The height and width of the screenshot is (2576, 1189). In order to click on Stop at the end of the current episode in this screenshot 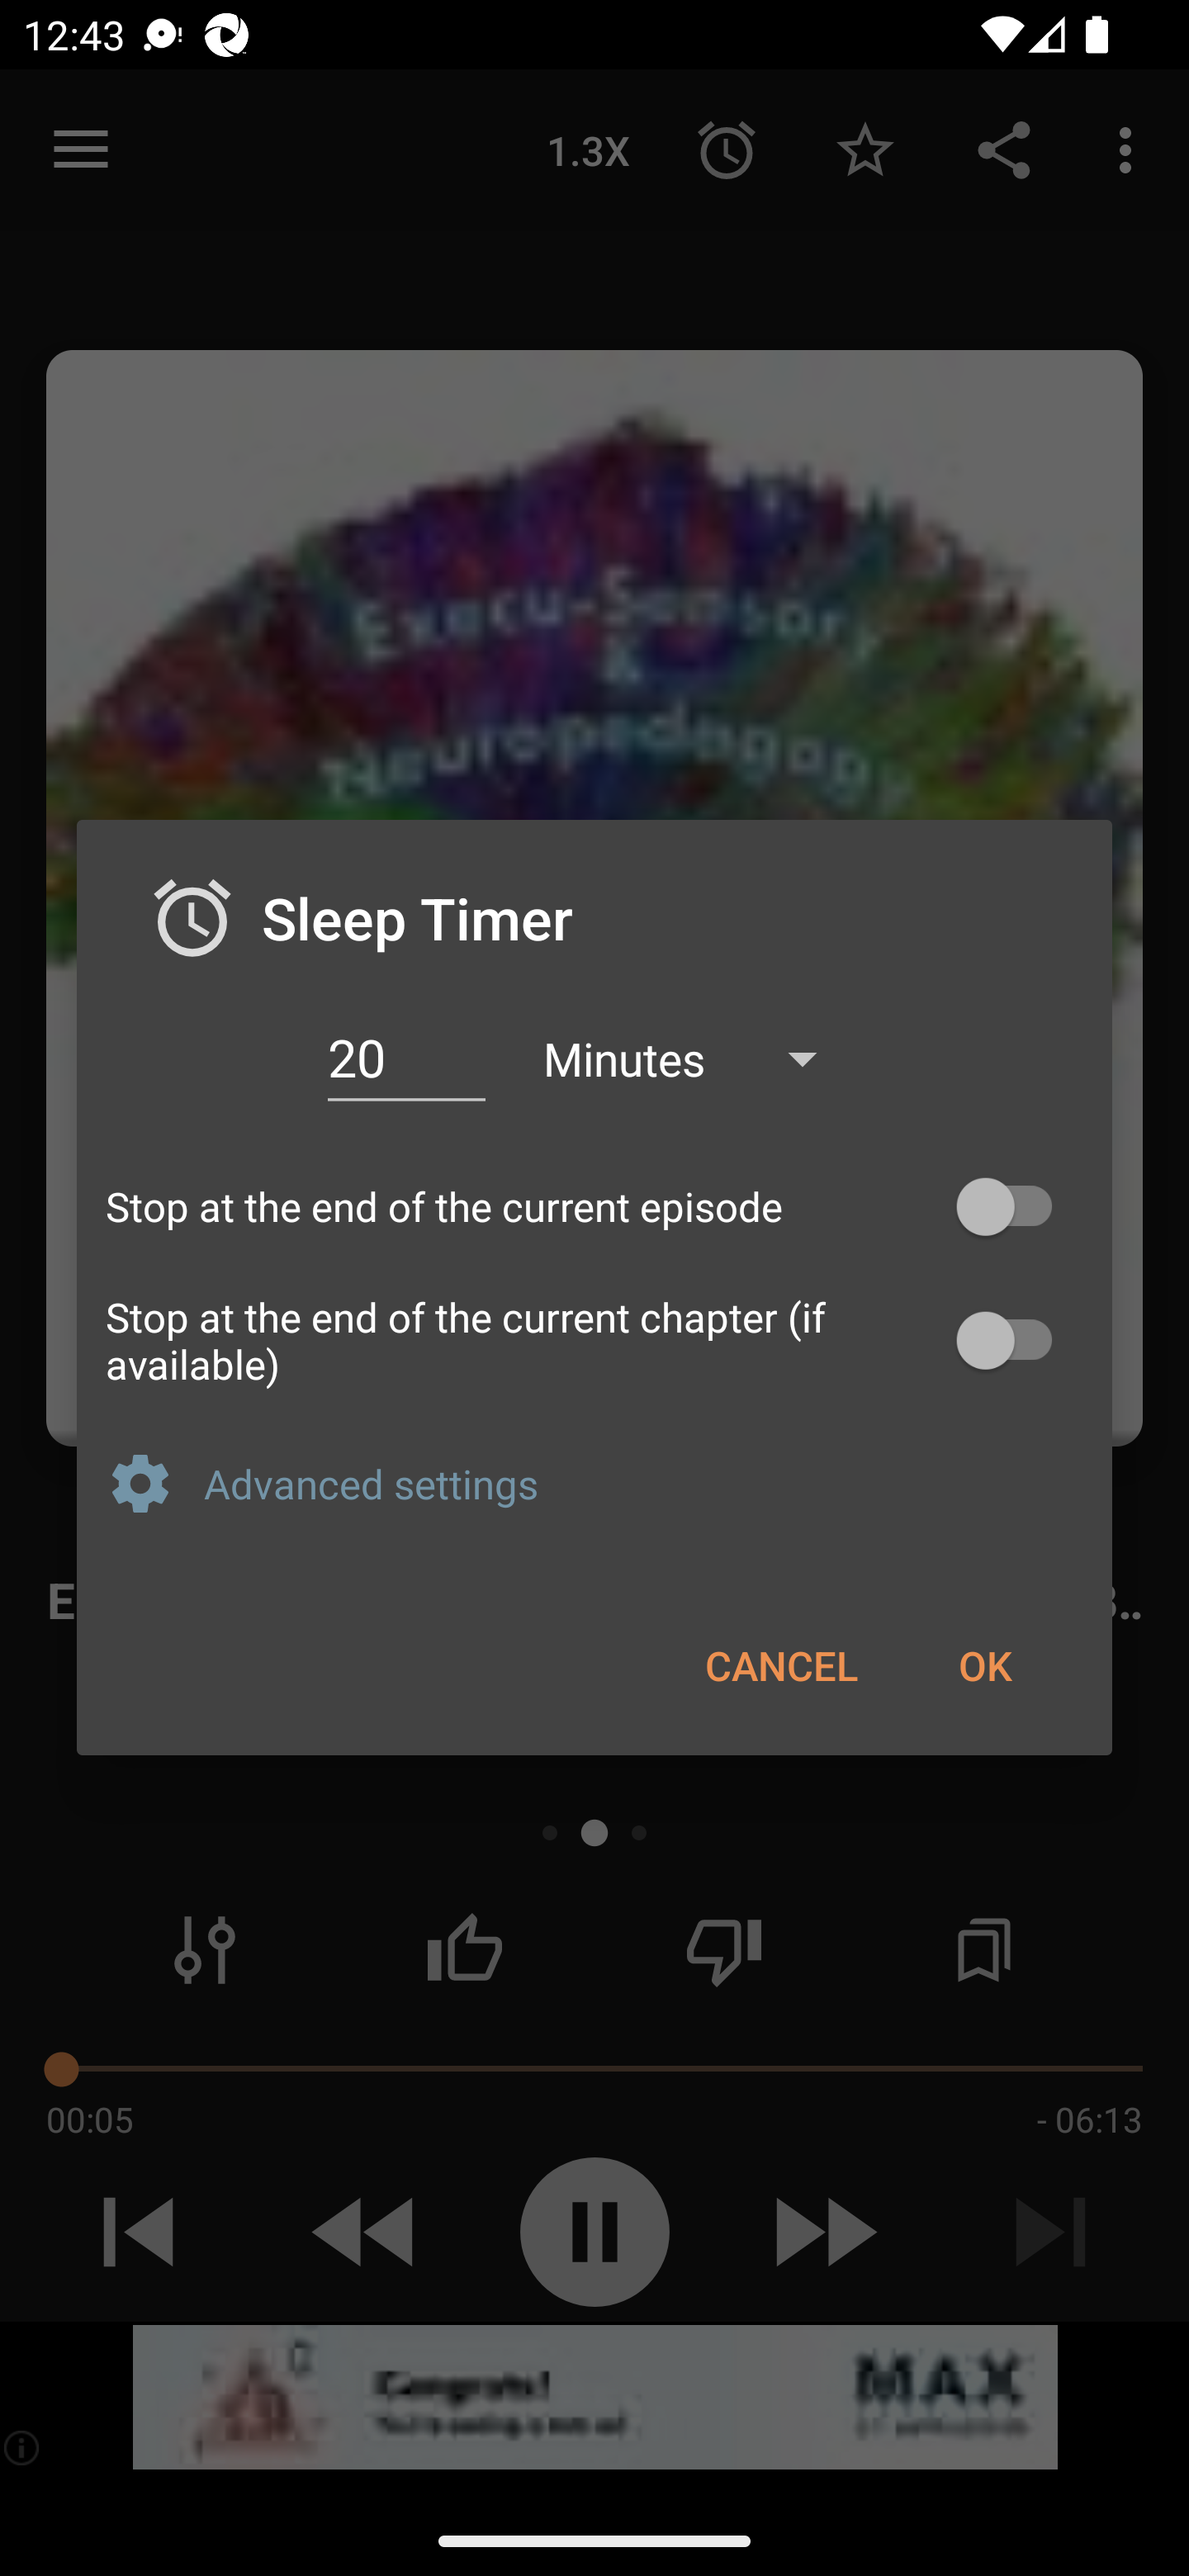, I will do `click(594, 1207)`.